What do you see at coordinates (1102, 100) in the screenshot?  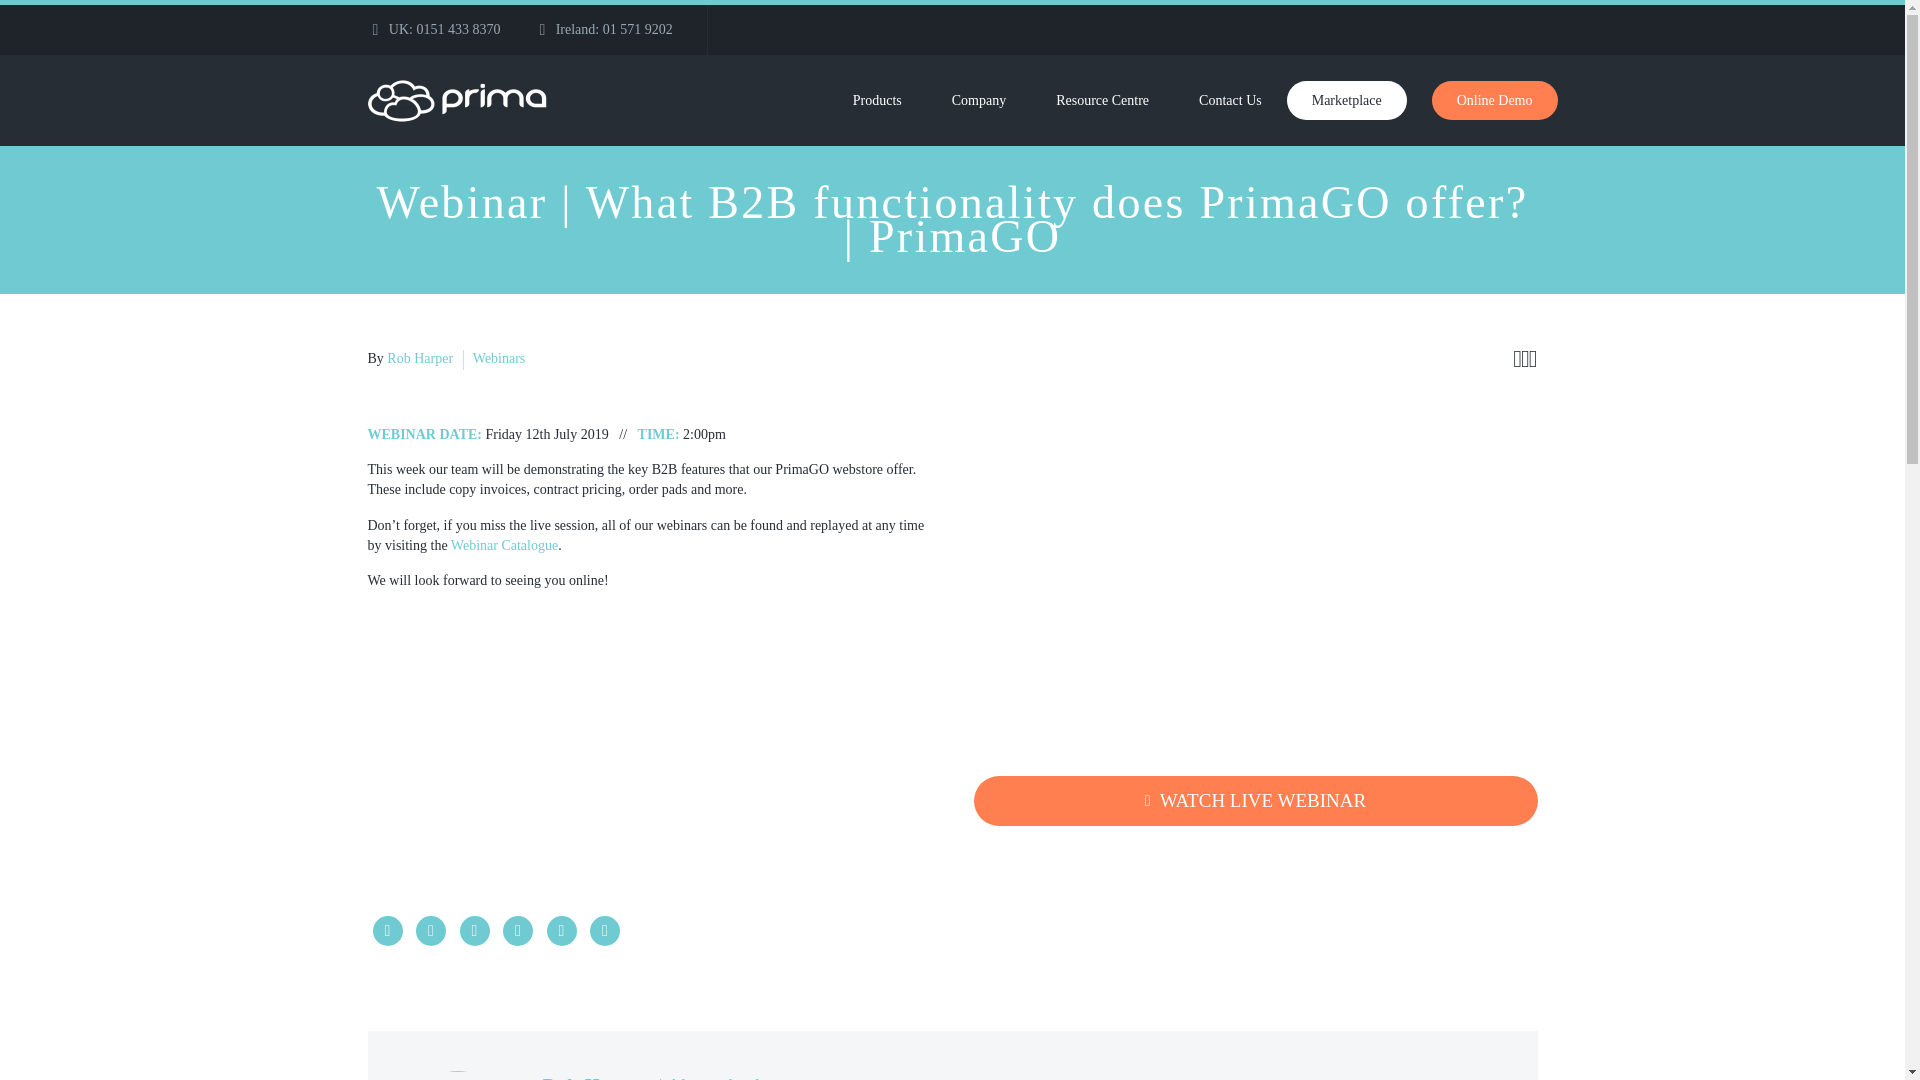 I see `Resource Centre` at bounding box center [1102, 100].